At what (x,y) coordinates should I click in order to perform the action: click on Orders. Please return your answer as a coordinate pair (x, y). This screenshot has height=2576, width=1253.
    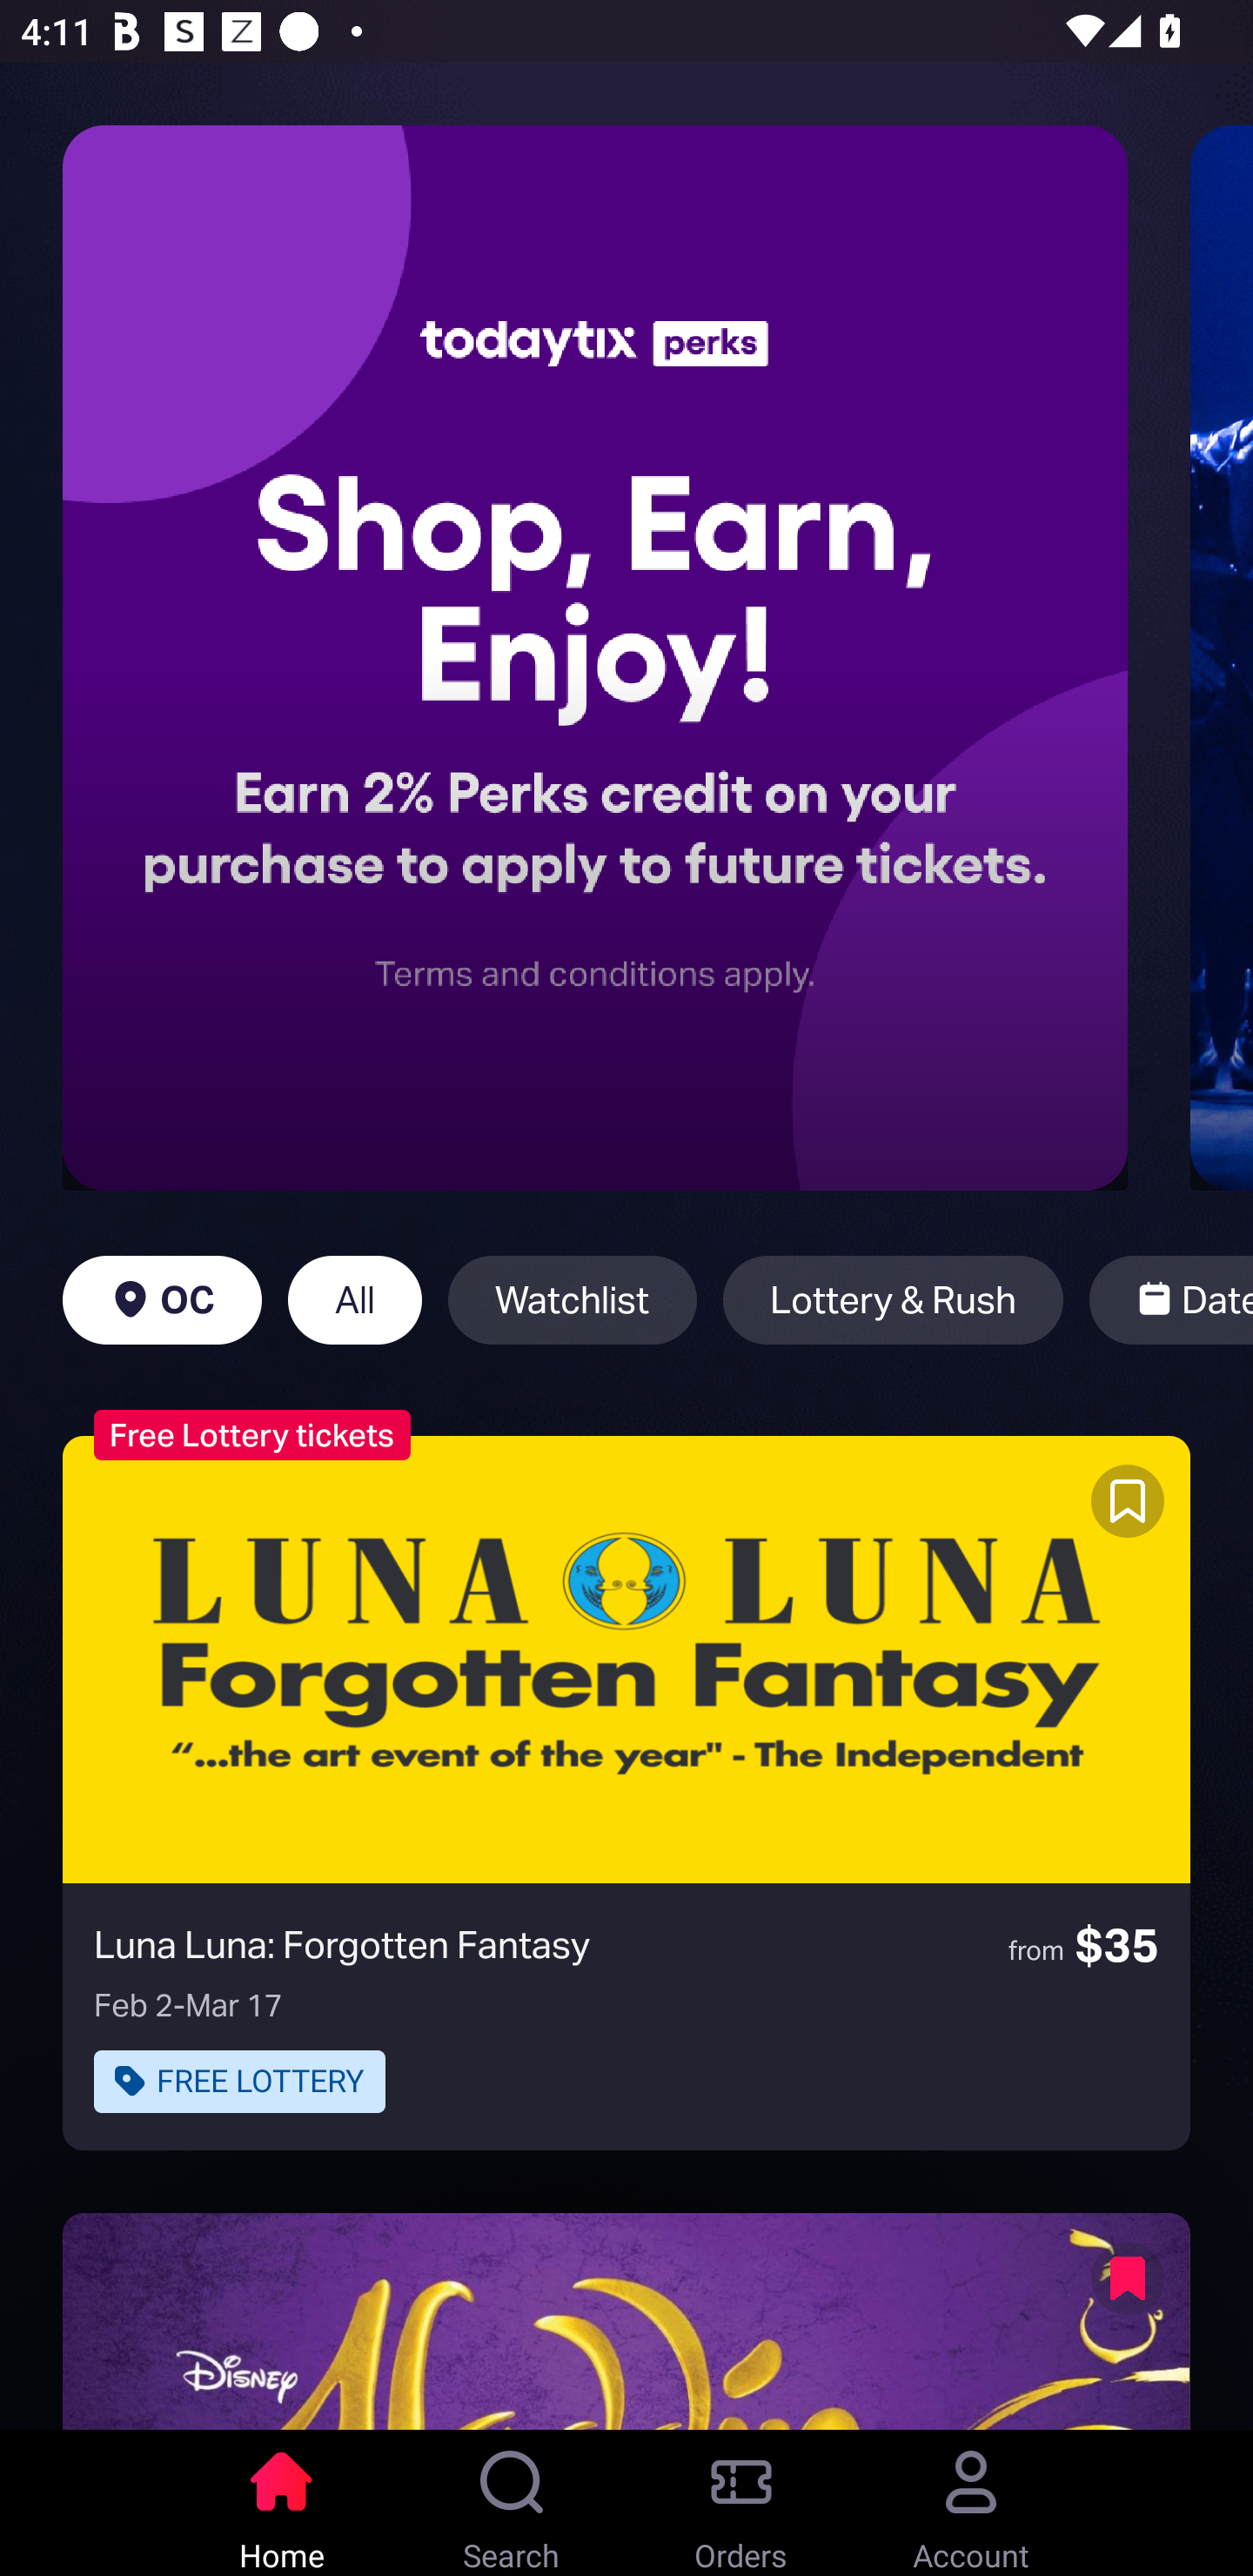
    Looking at the image, I should click on (741, 2503).